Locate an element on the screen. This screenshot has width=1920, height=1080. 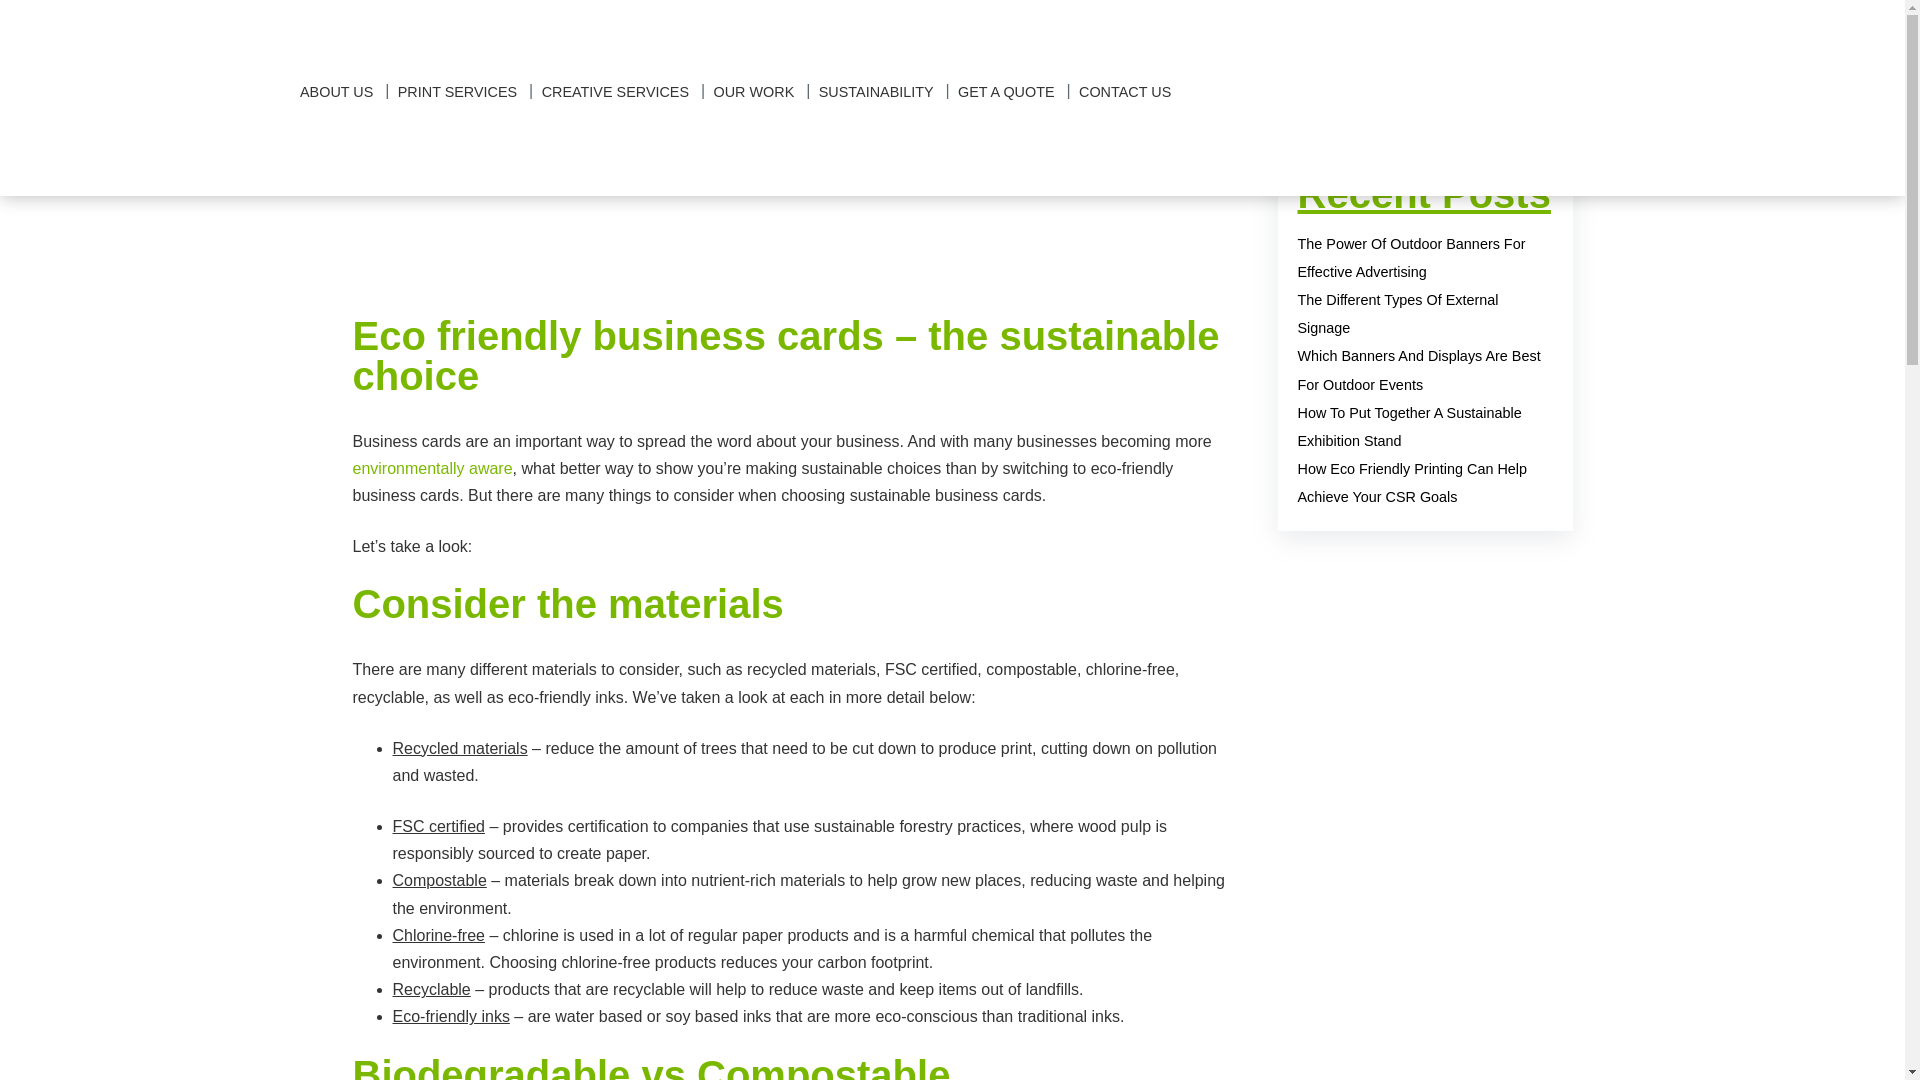
How Eco Friendly Printing Can Help Achieve Your CSR Goals is located at coordinates (1412, 483).